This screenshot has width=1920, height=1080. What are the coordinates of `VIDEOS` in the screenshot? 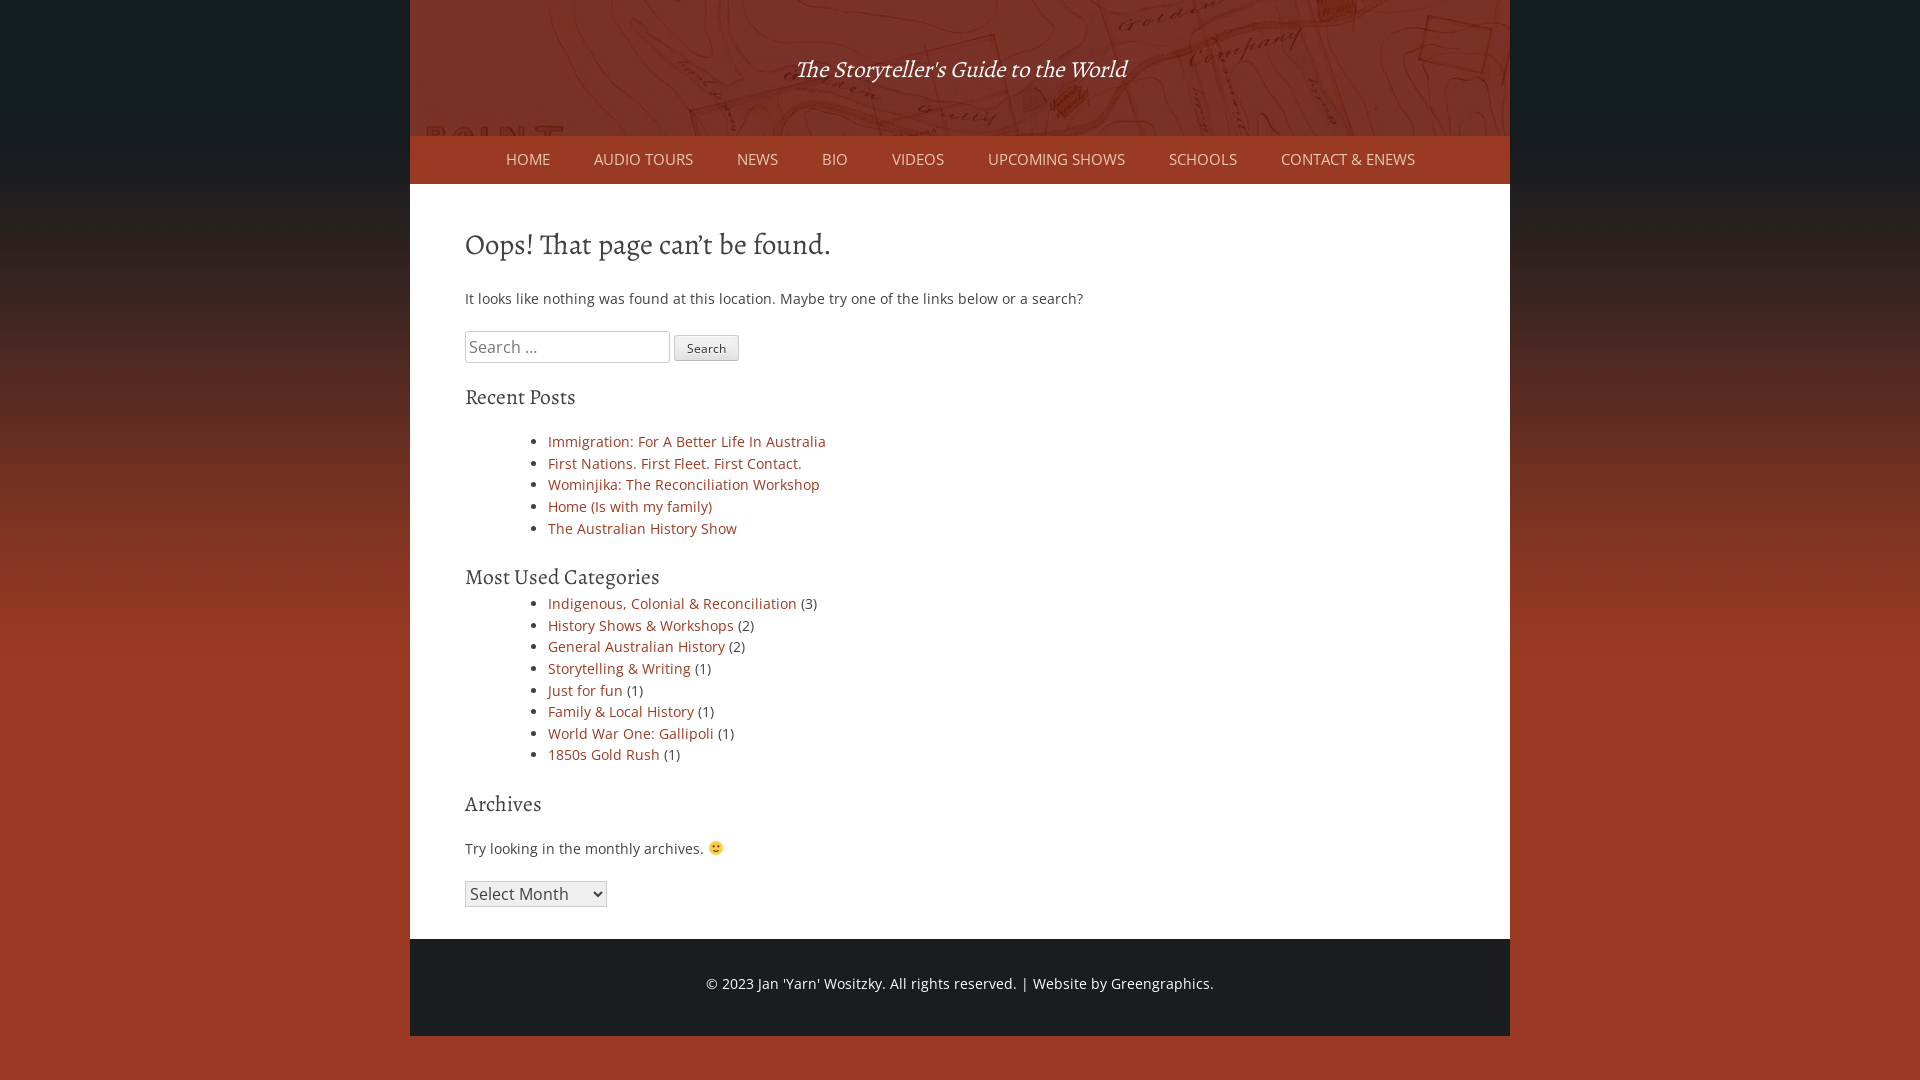 It's located at (918, 160).